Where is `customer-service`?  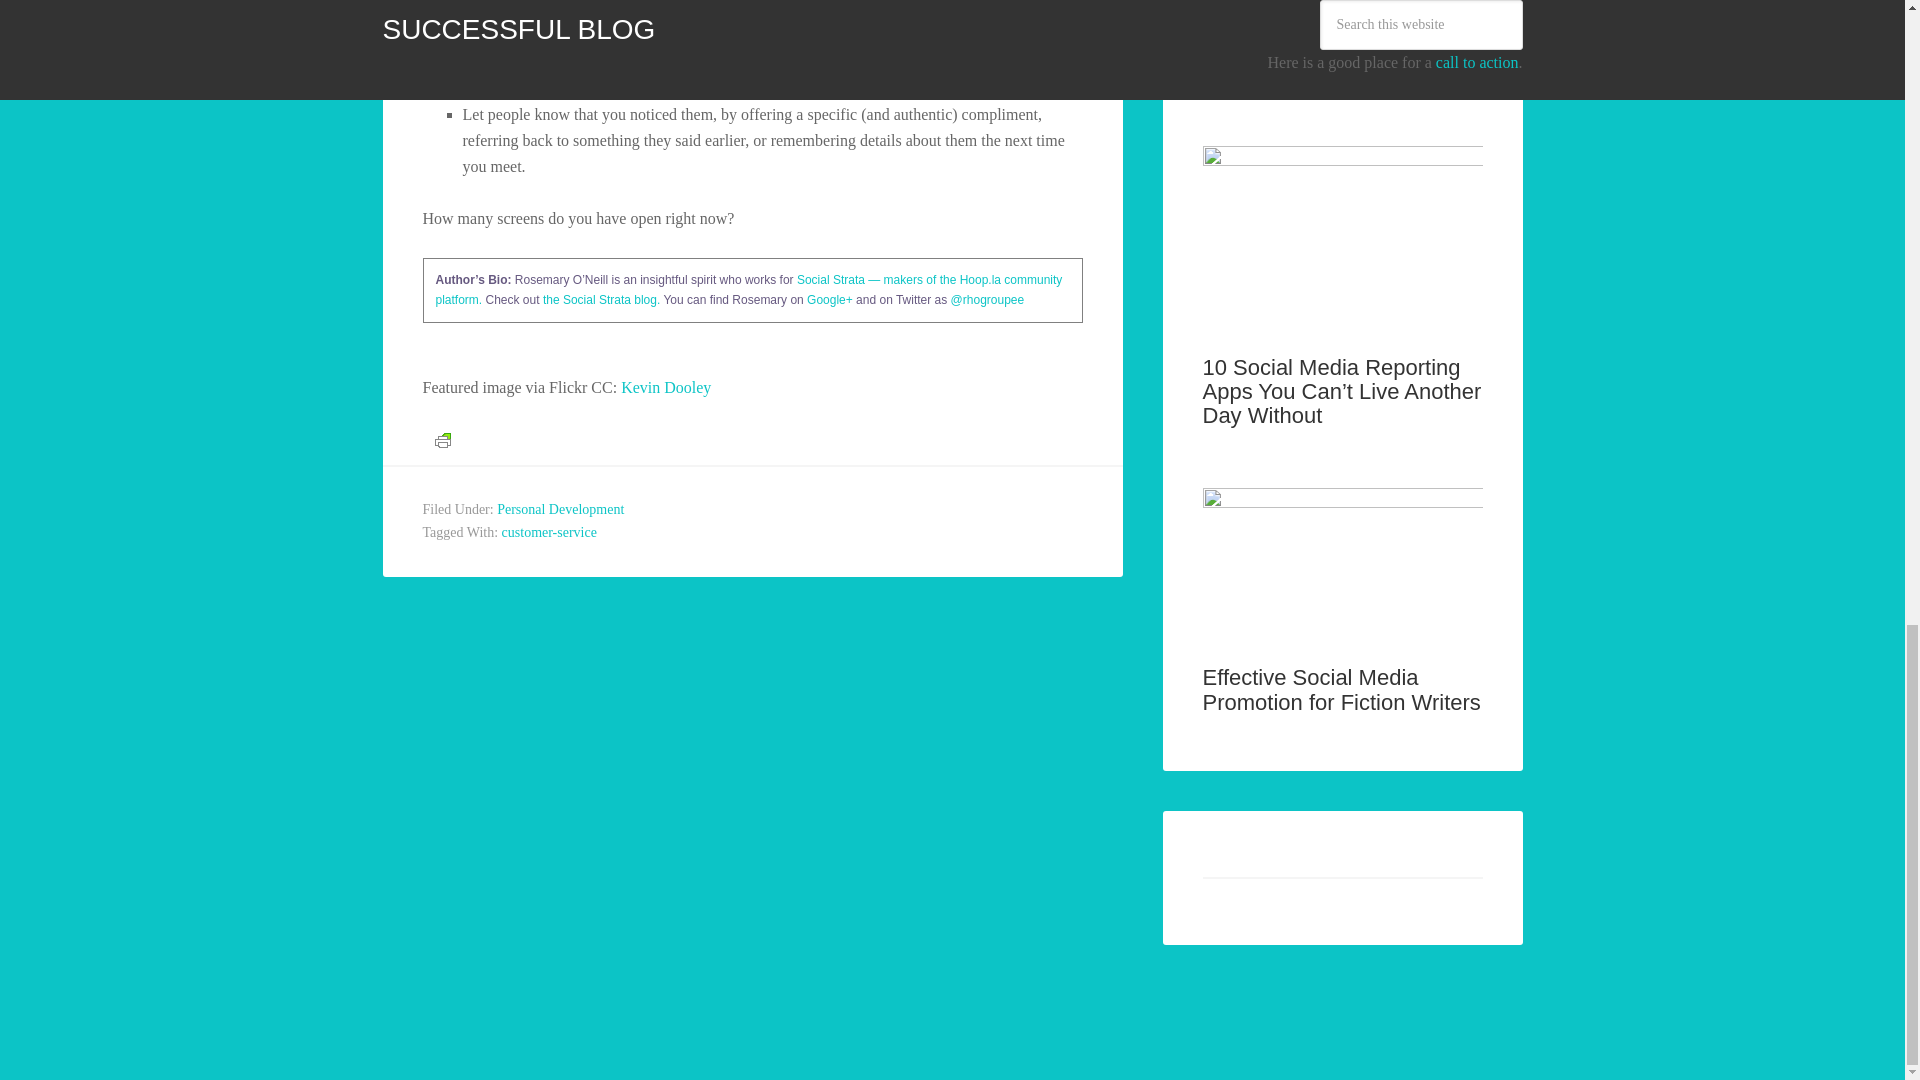 customer-service is located at coordinates (549, 532).